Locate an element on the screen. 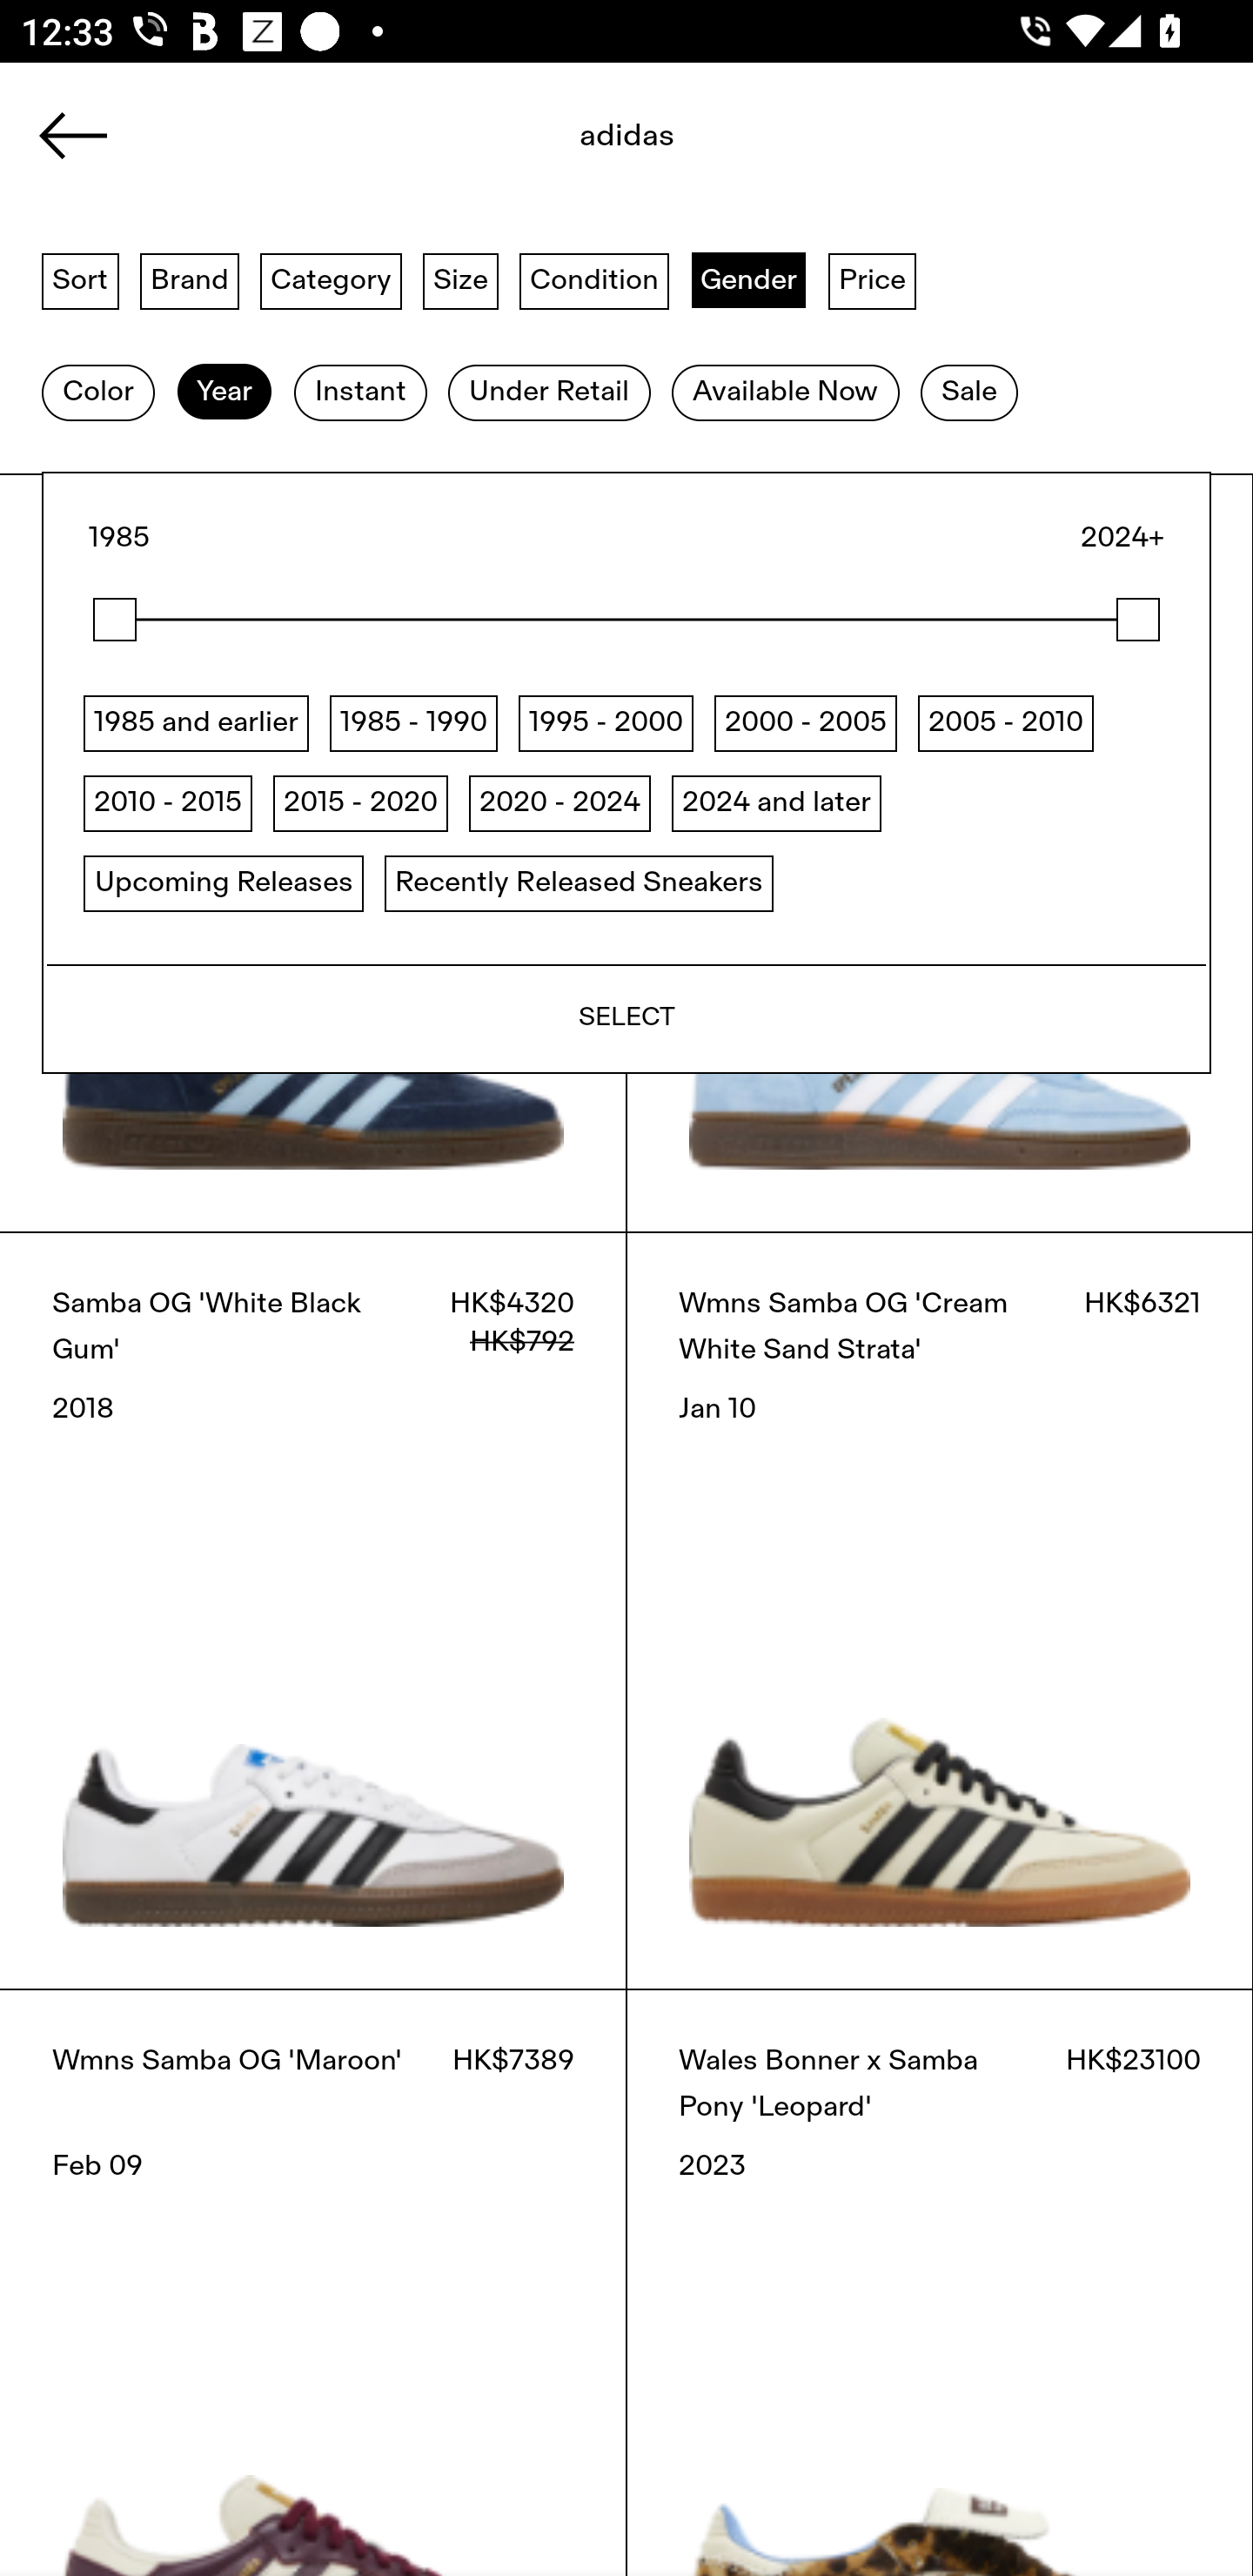 The width and height of the screenshot is (1253, 2576). 1985 and earlier is located at coordinates (197, 722).